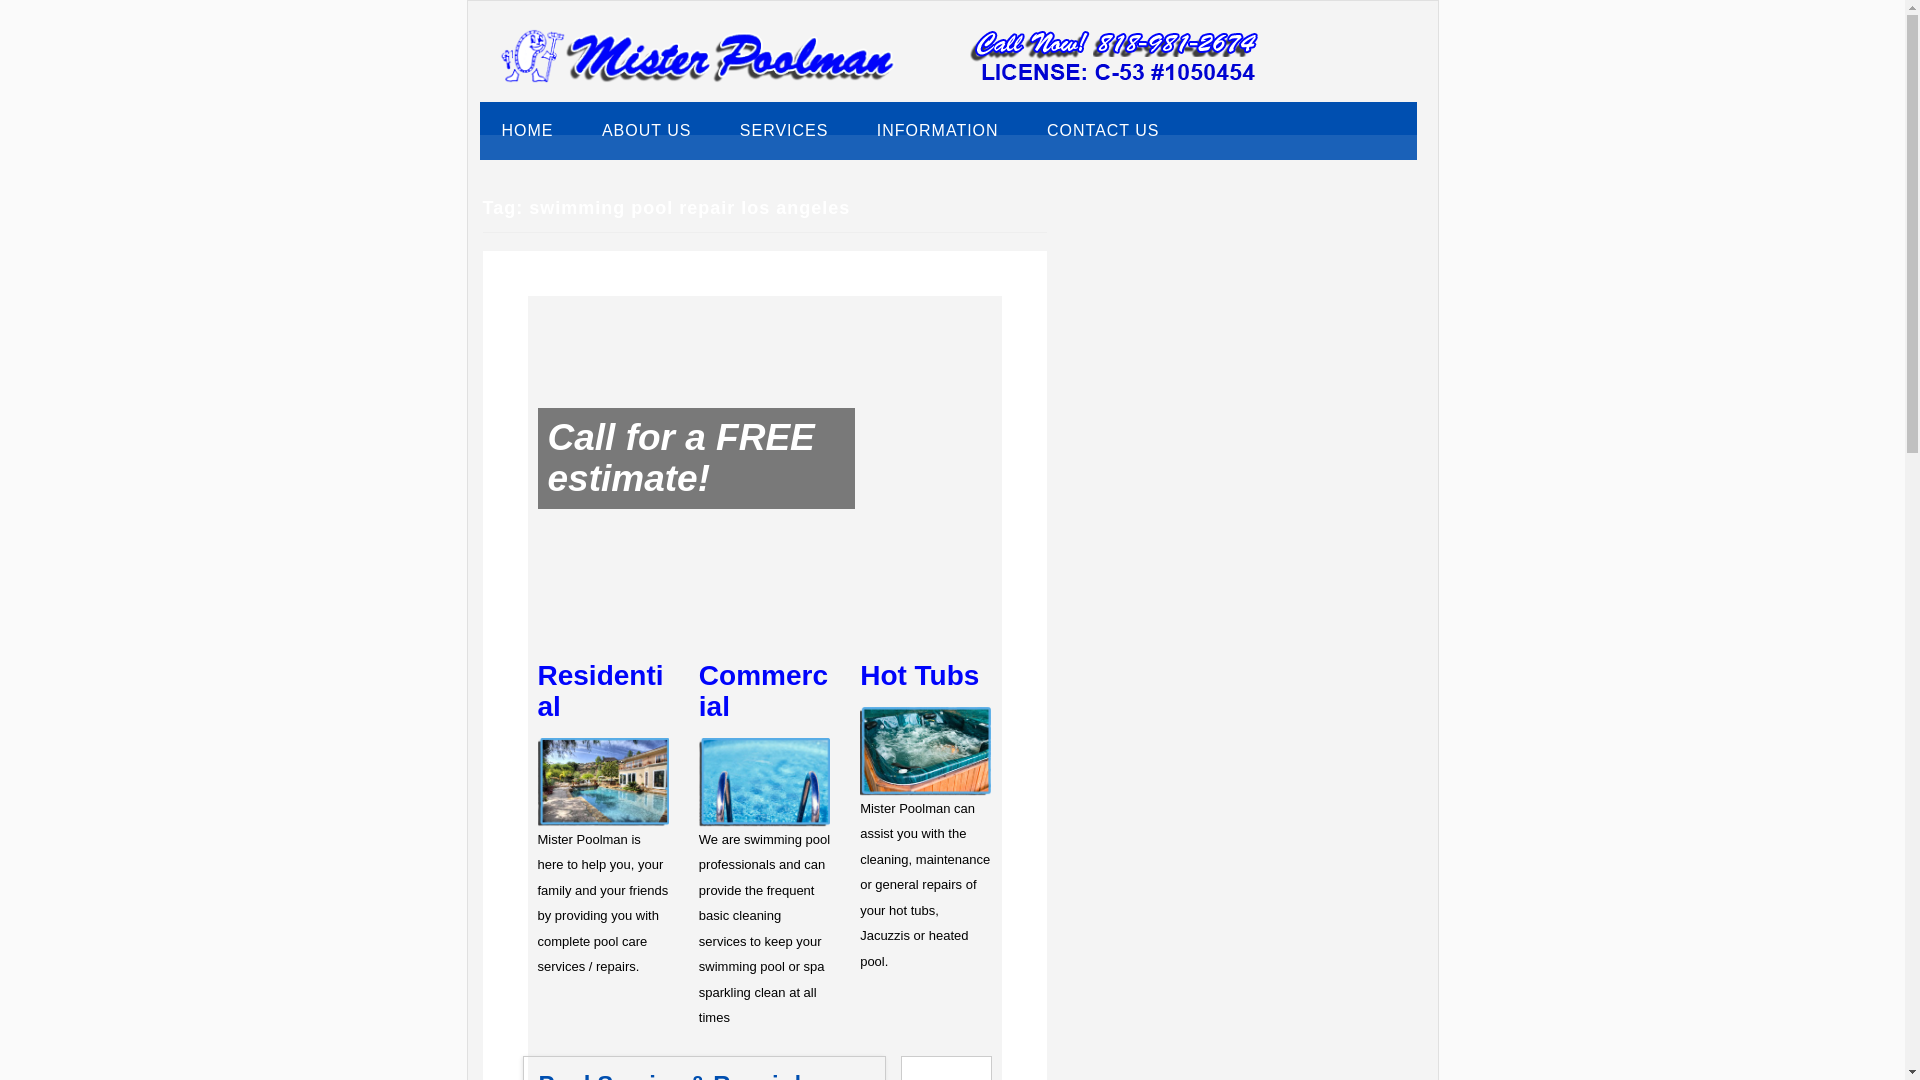  What do you see at coordinates (925, 751) in the screenshot?
I see `hot-tub-featured-photo` at bounding box center [925, 751].